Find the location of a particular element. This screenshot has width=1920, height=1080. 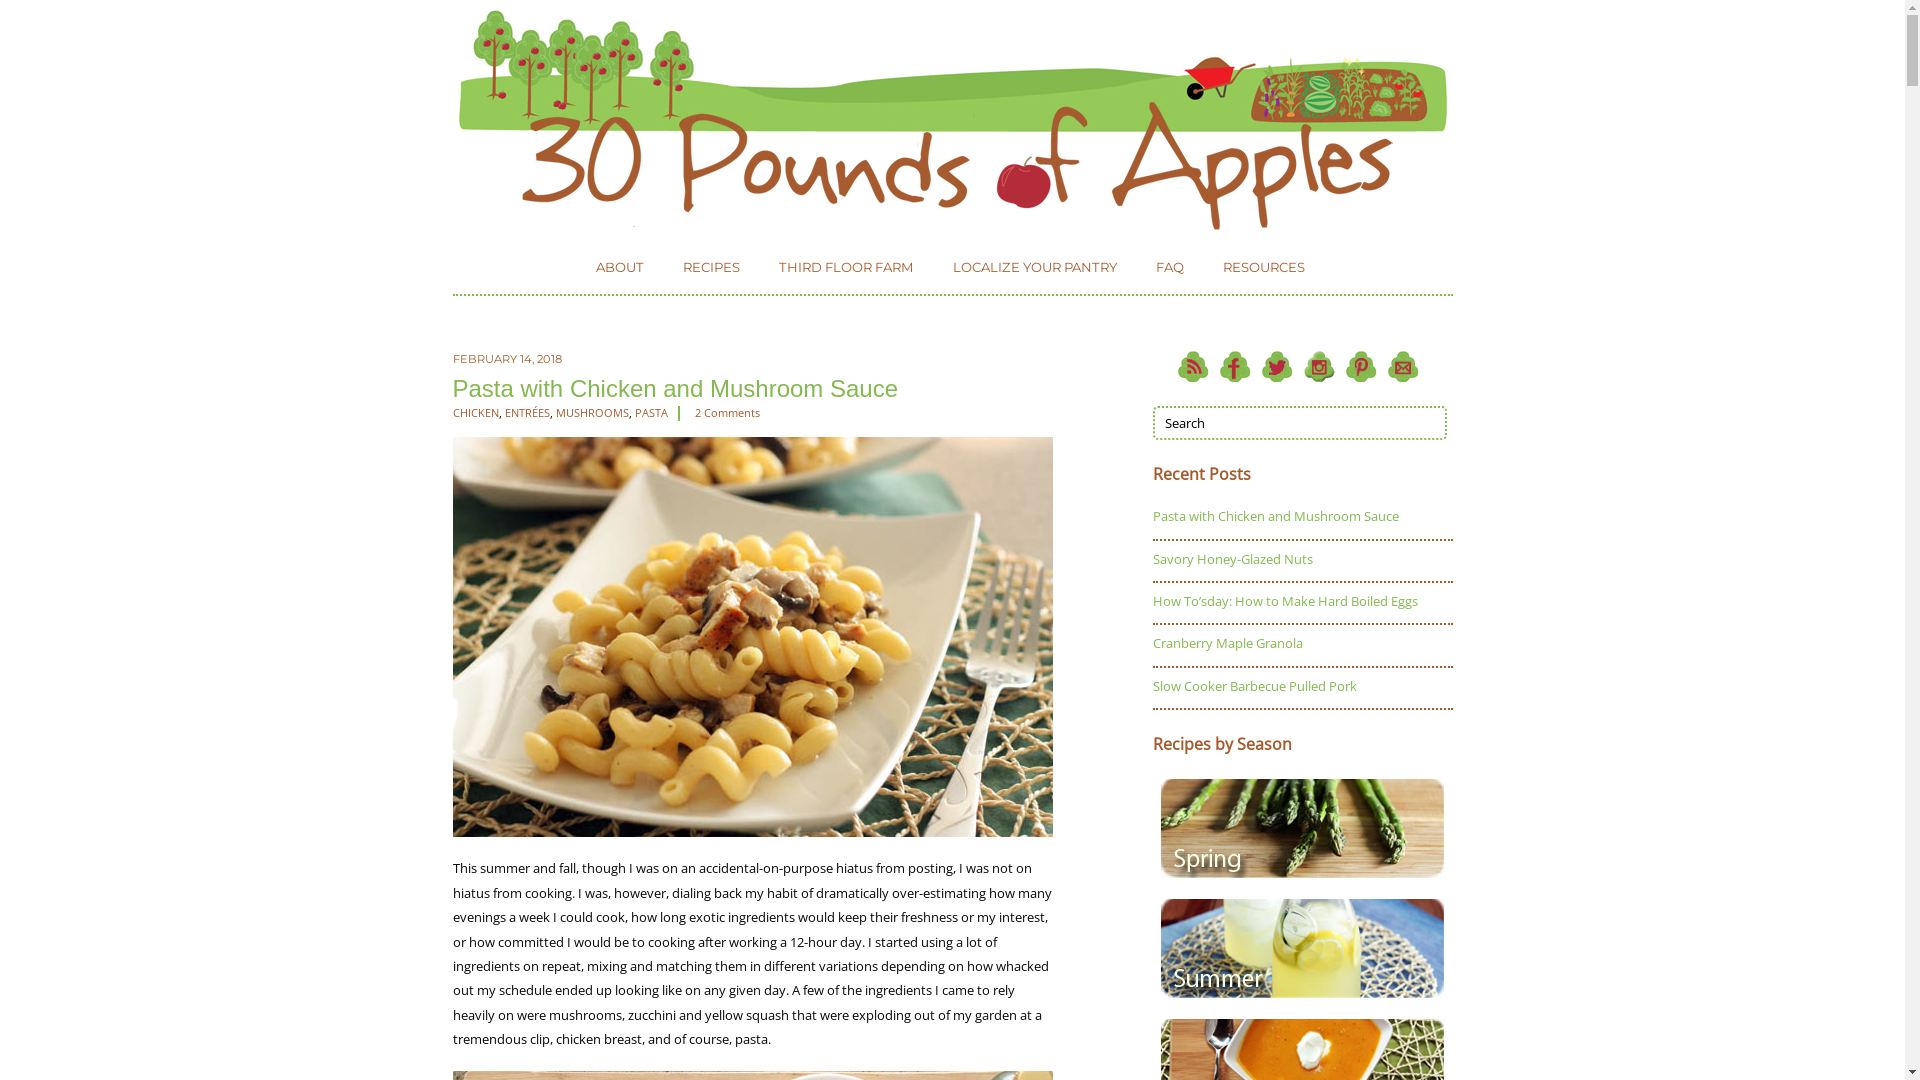

30 Pounds of Apples is located at coordinates (952, 120).